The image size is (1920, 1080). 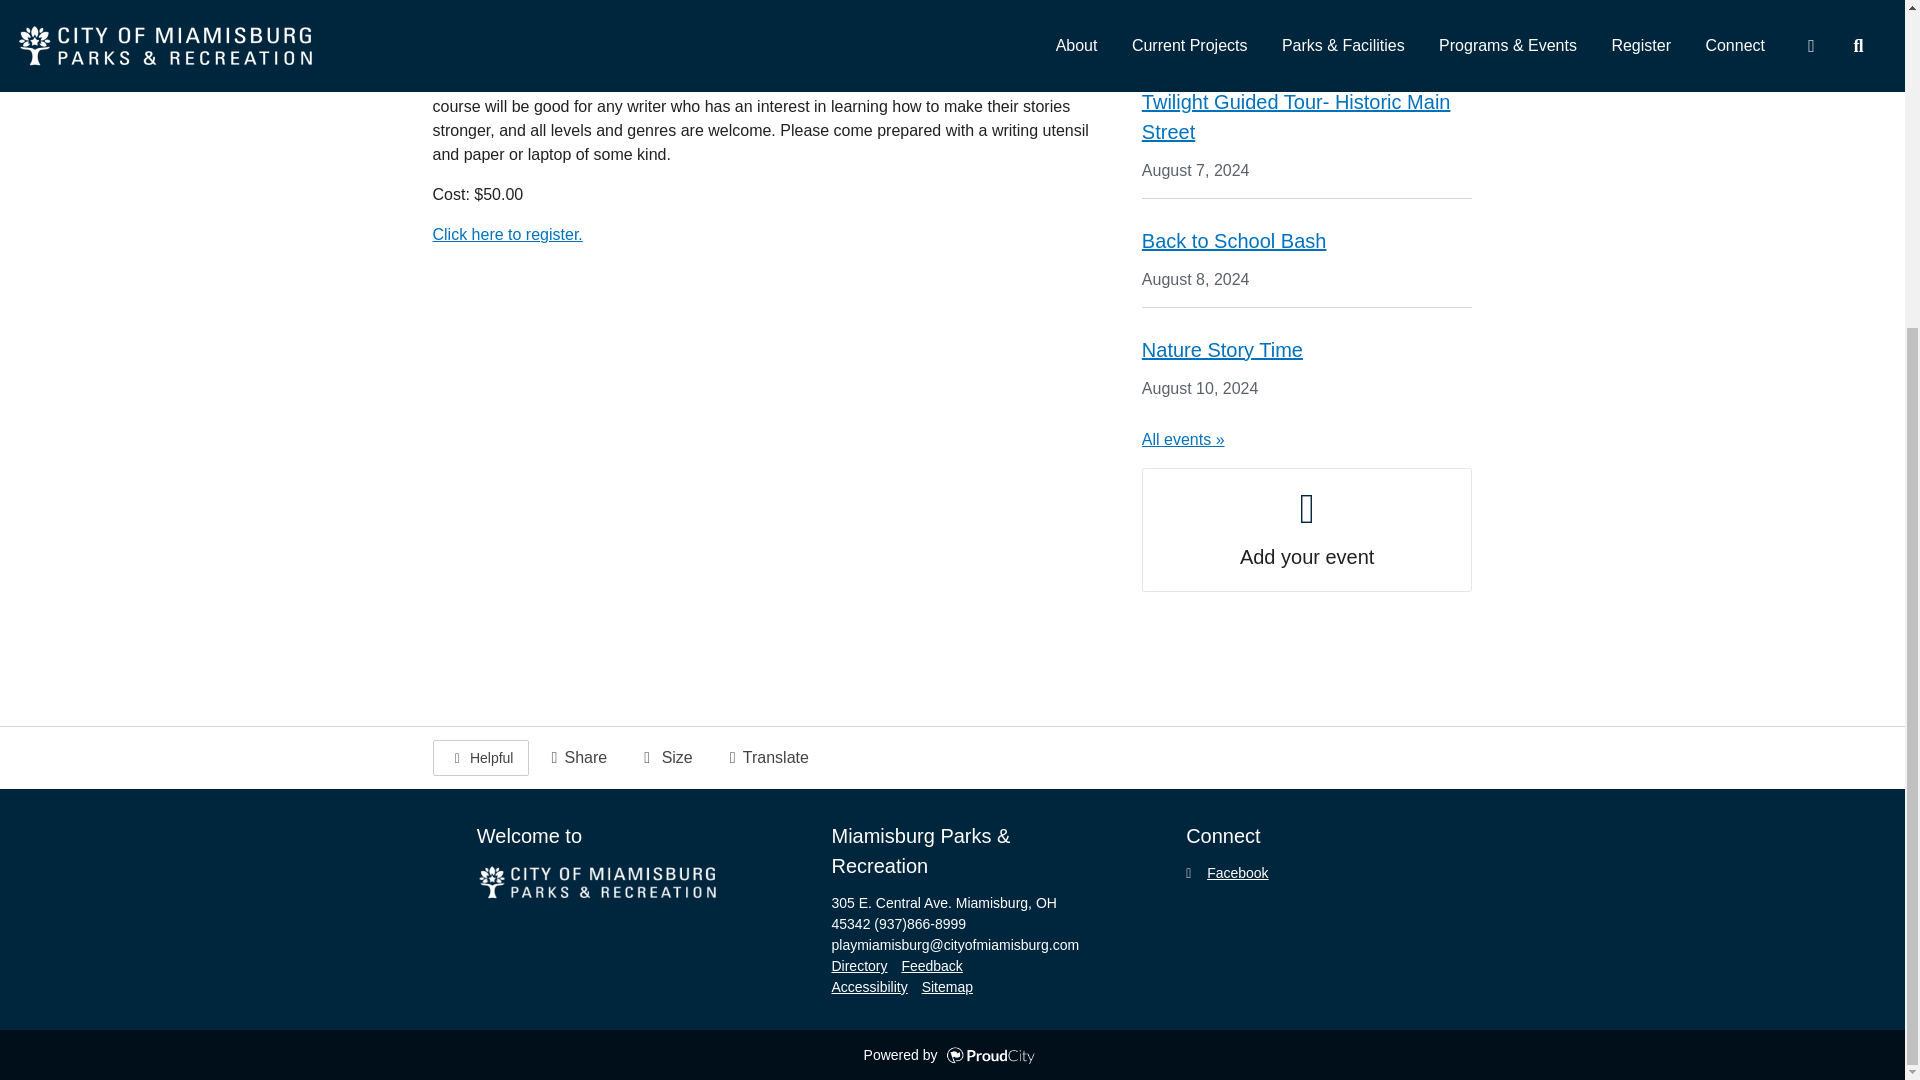 I want to click on Pound, so click(x=1171, y=2).